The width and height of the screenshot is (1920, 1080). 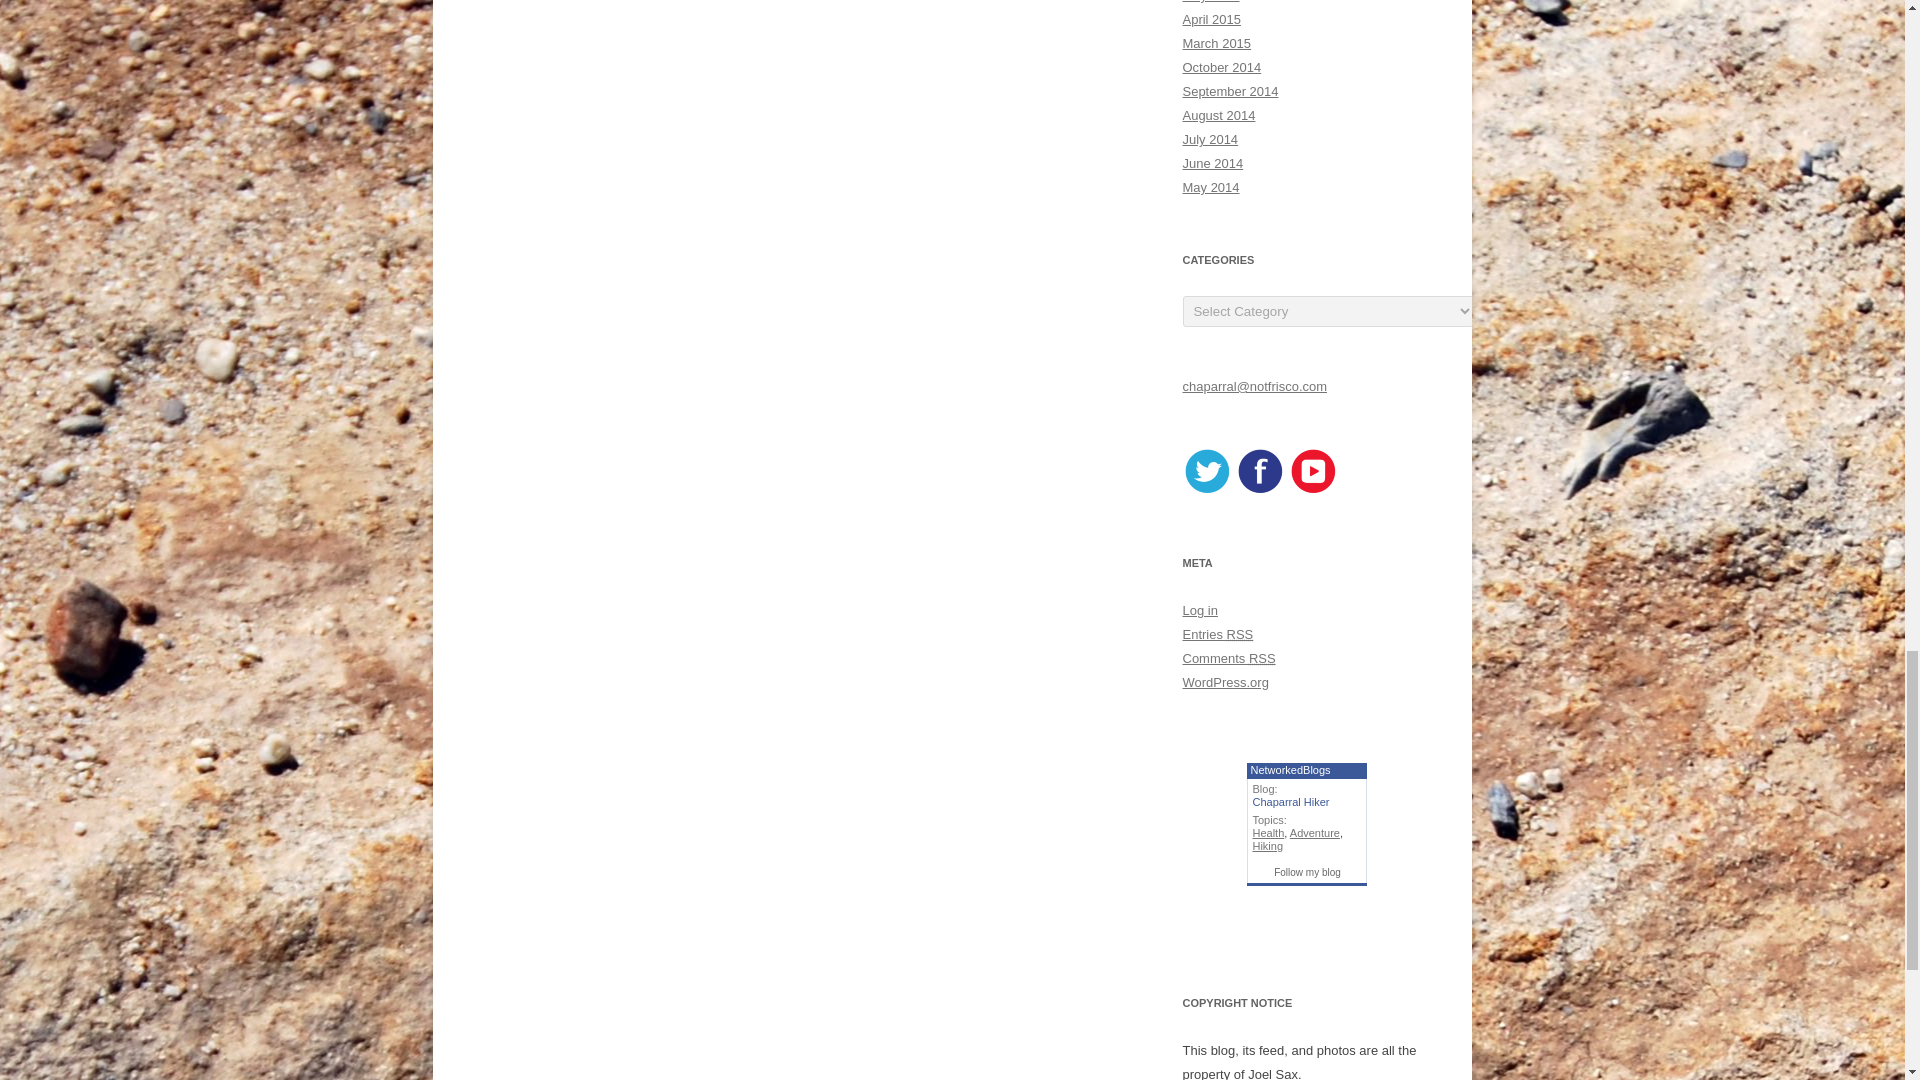 I want to click on Facebook, so click(x=1260, y=490).